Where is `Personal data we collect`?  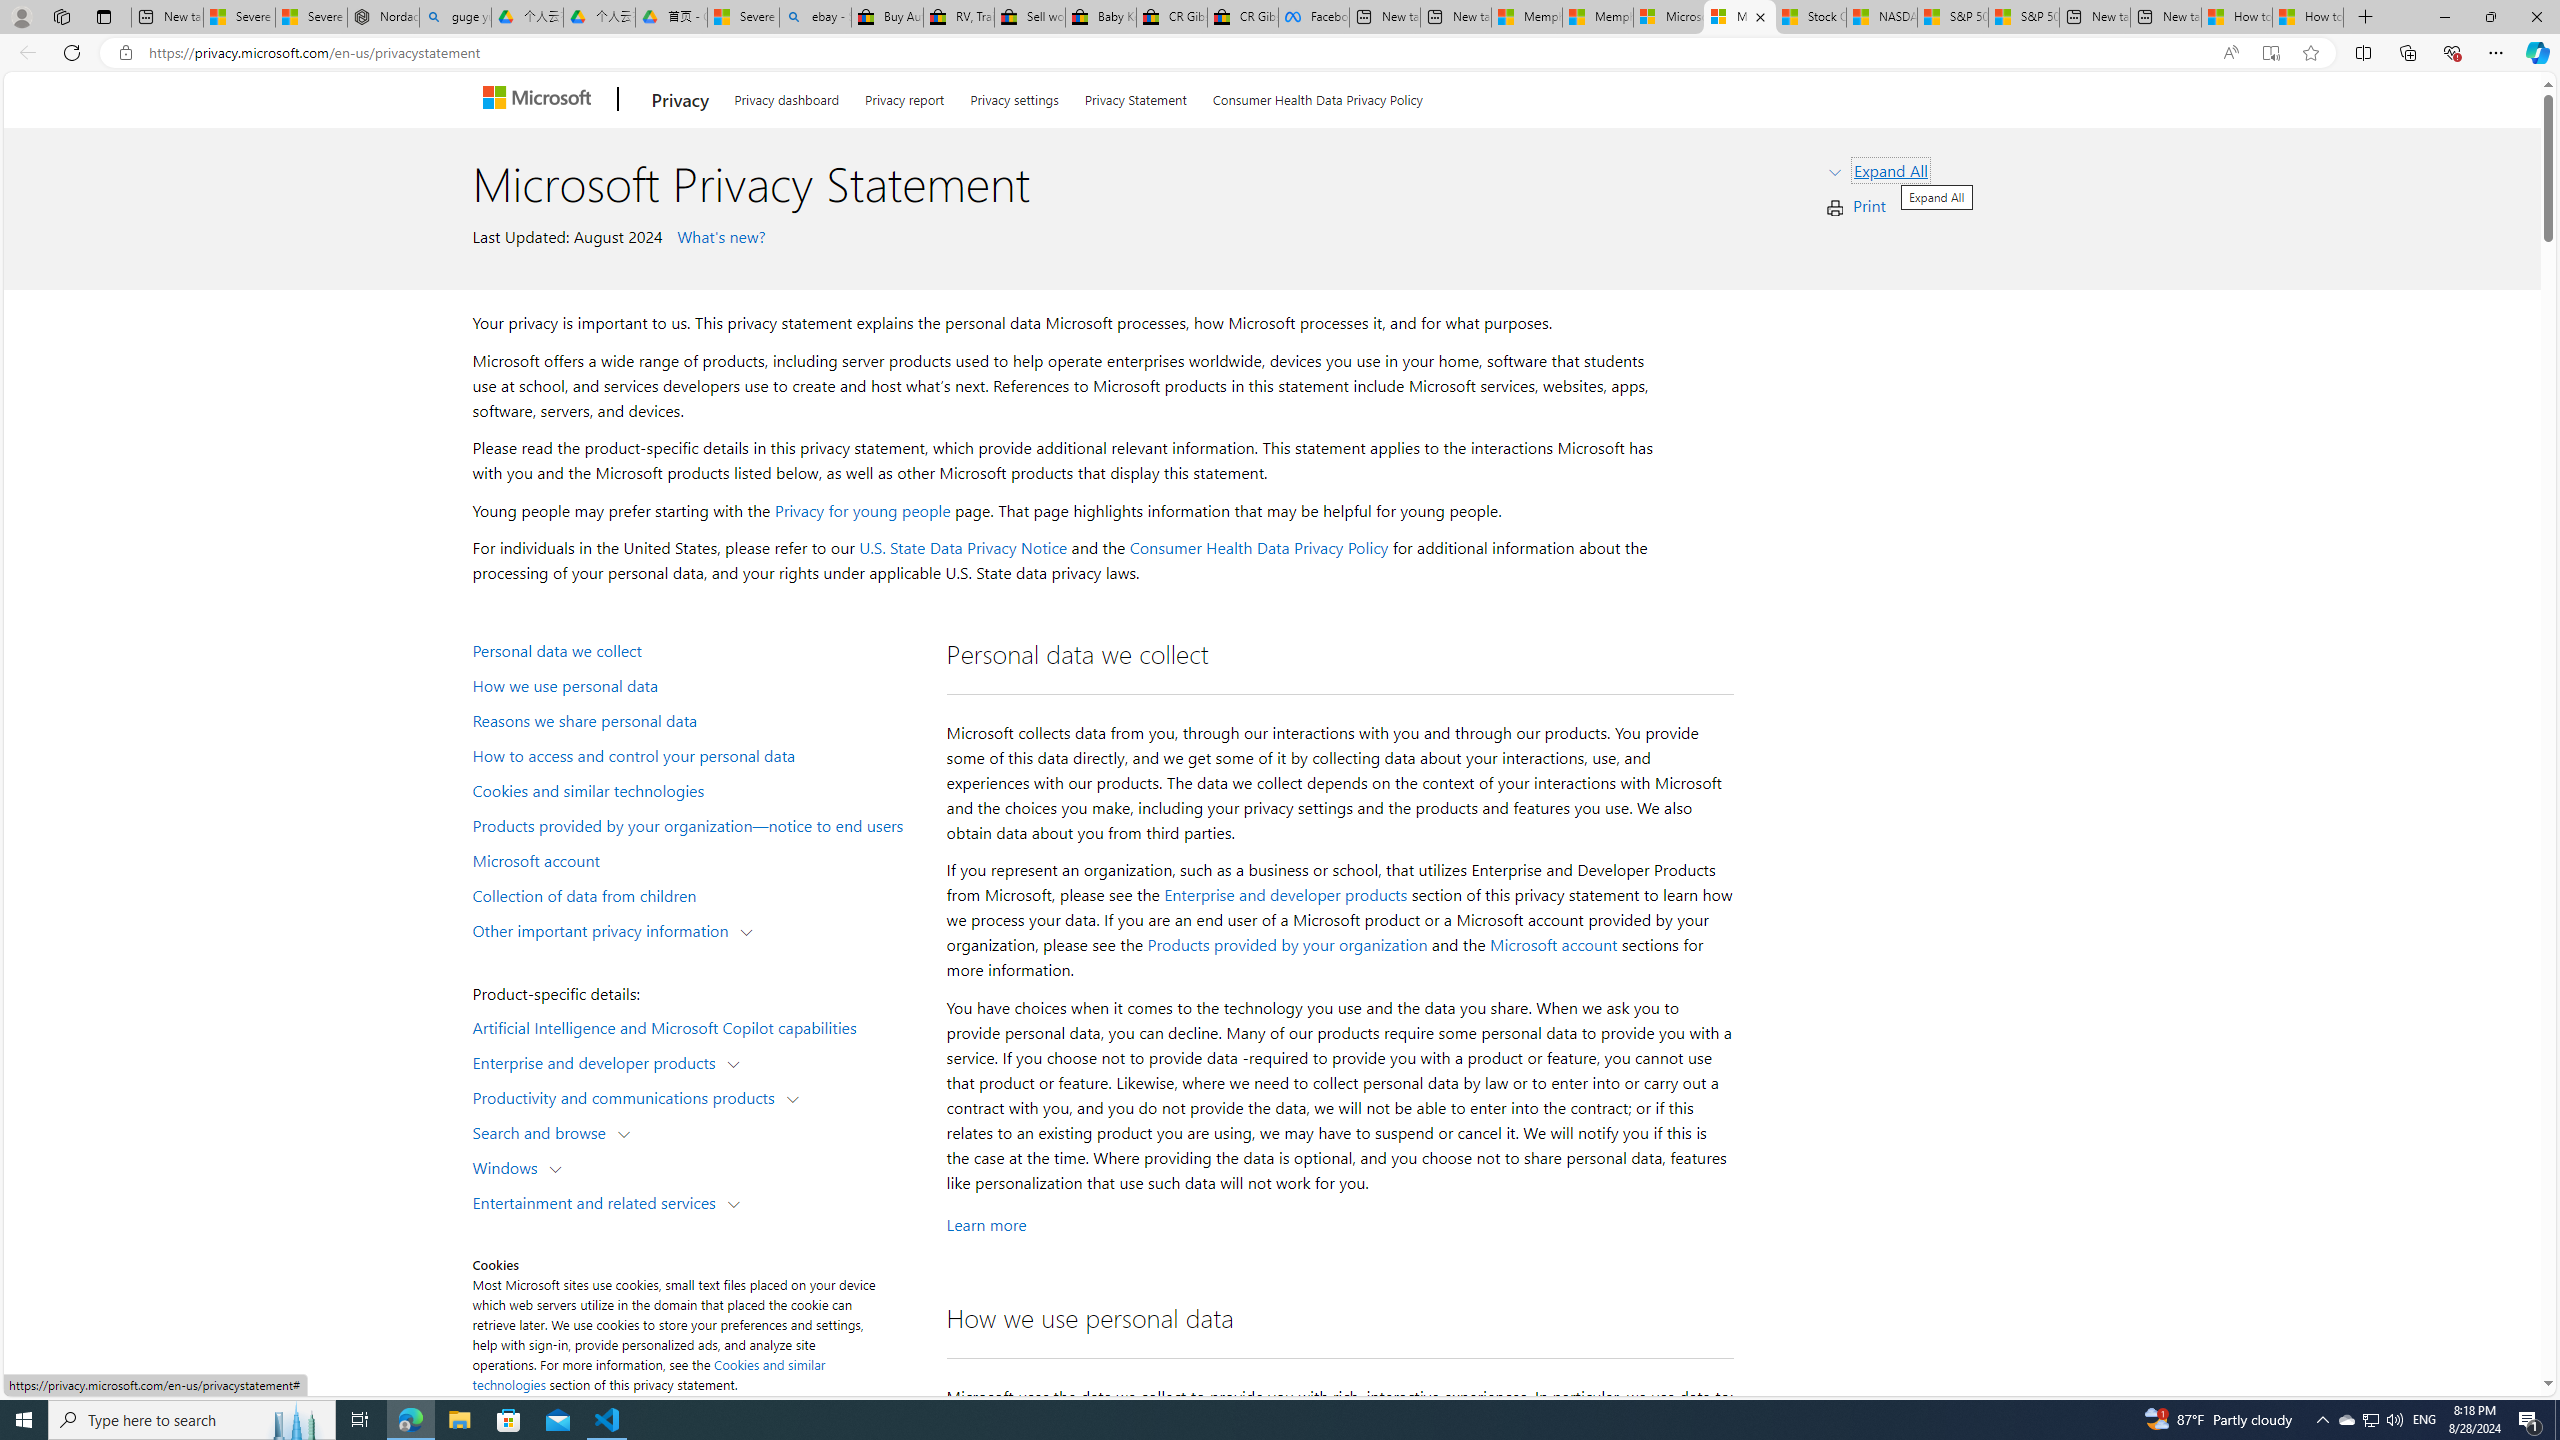
Personal data we collect is located at coordinates (696, 649).